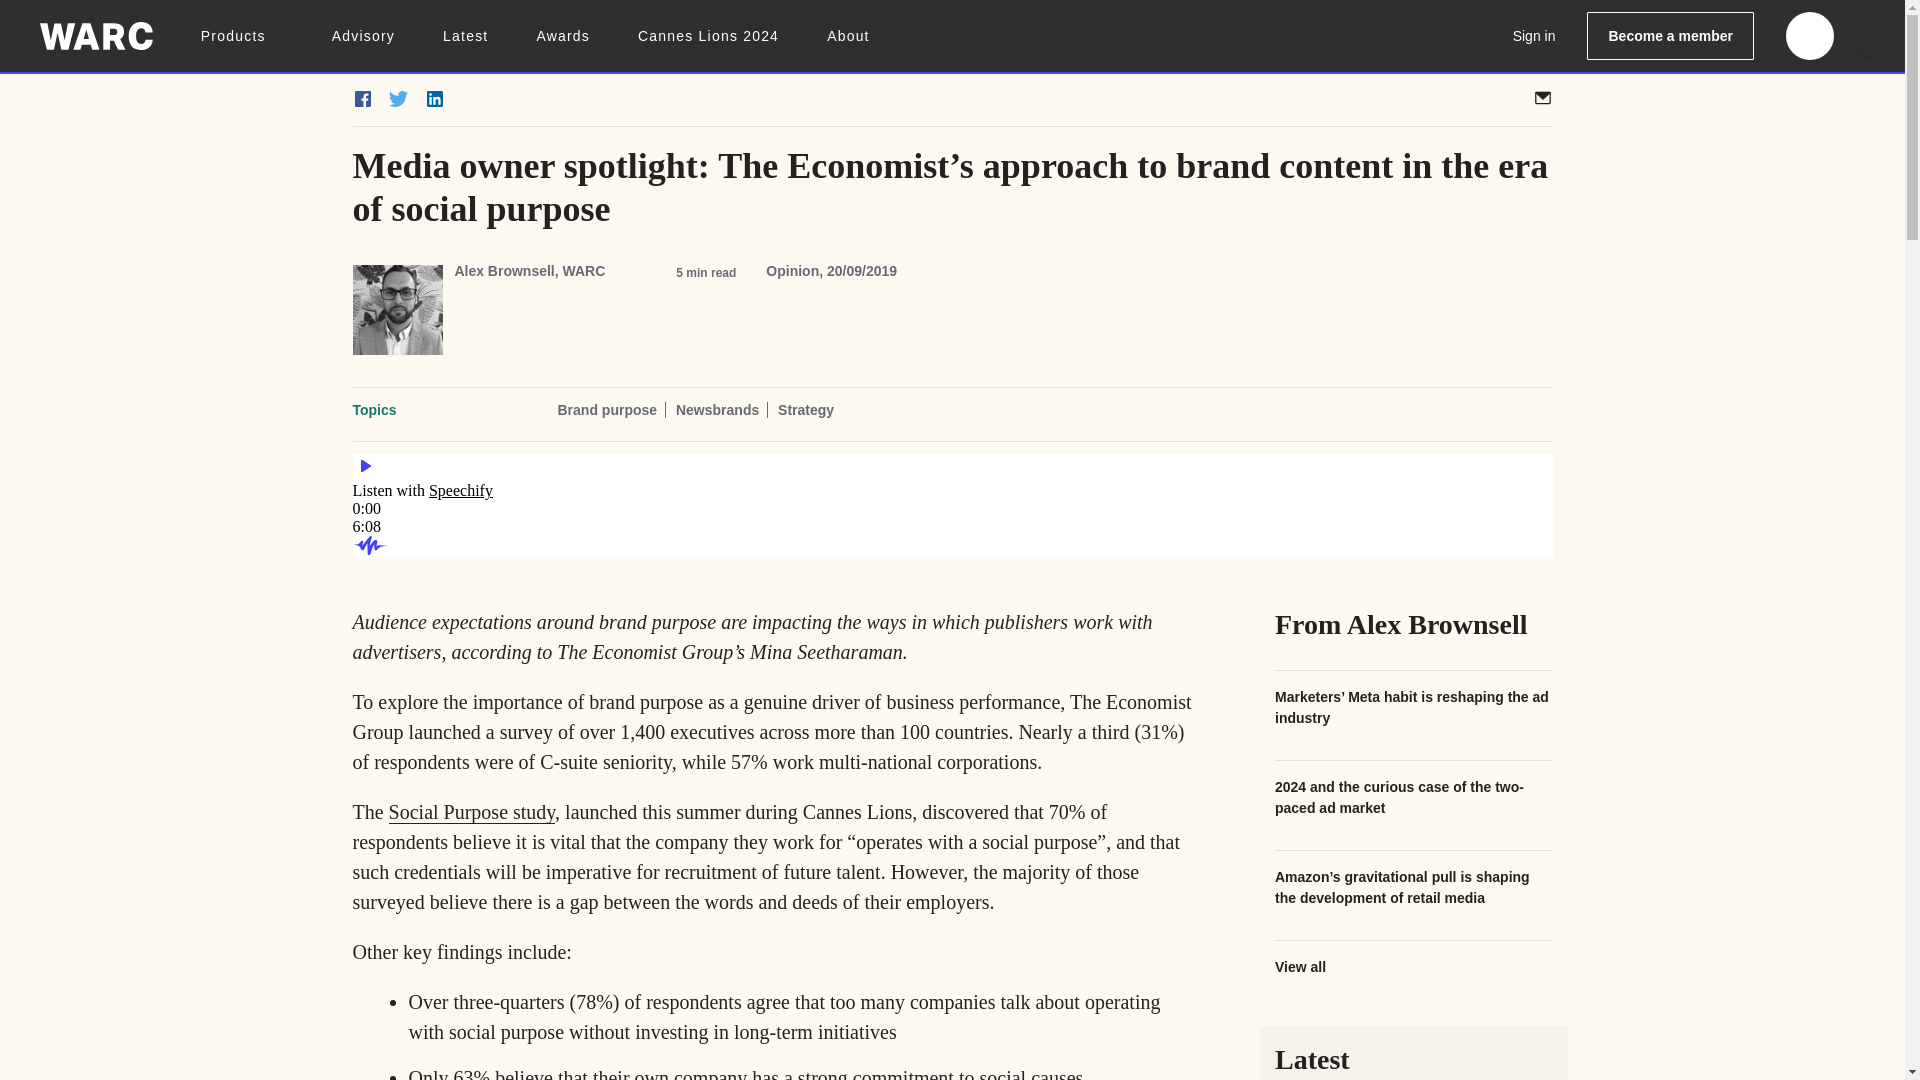 This screenshot has width=1920, height=1080. I want to click on About, so click(848, 36).